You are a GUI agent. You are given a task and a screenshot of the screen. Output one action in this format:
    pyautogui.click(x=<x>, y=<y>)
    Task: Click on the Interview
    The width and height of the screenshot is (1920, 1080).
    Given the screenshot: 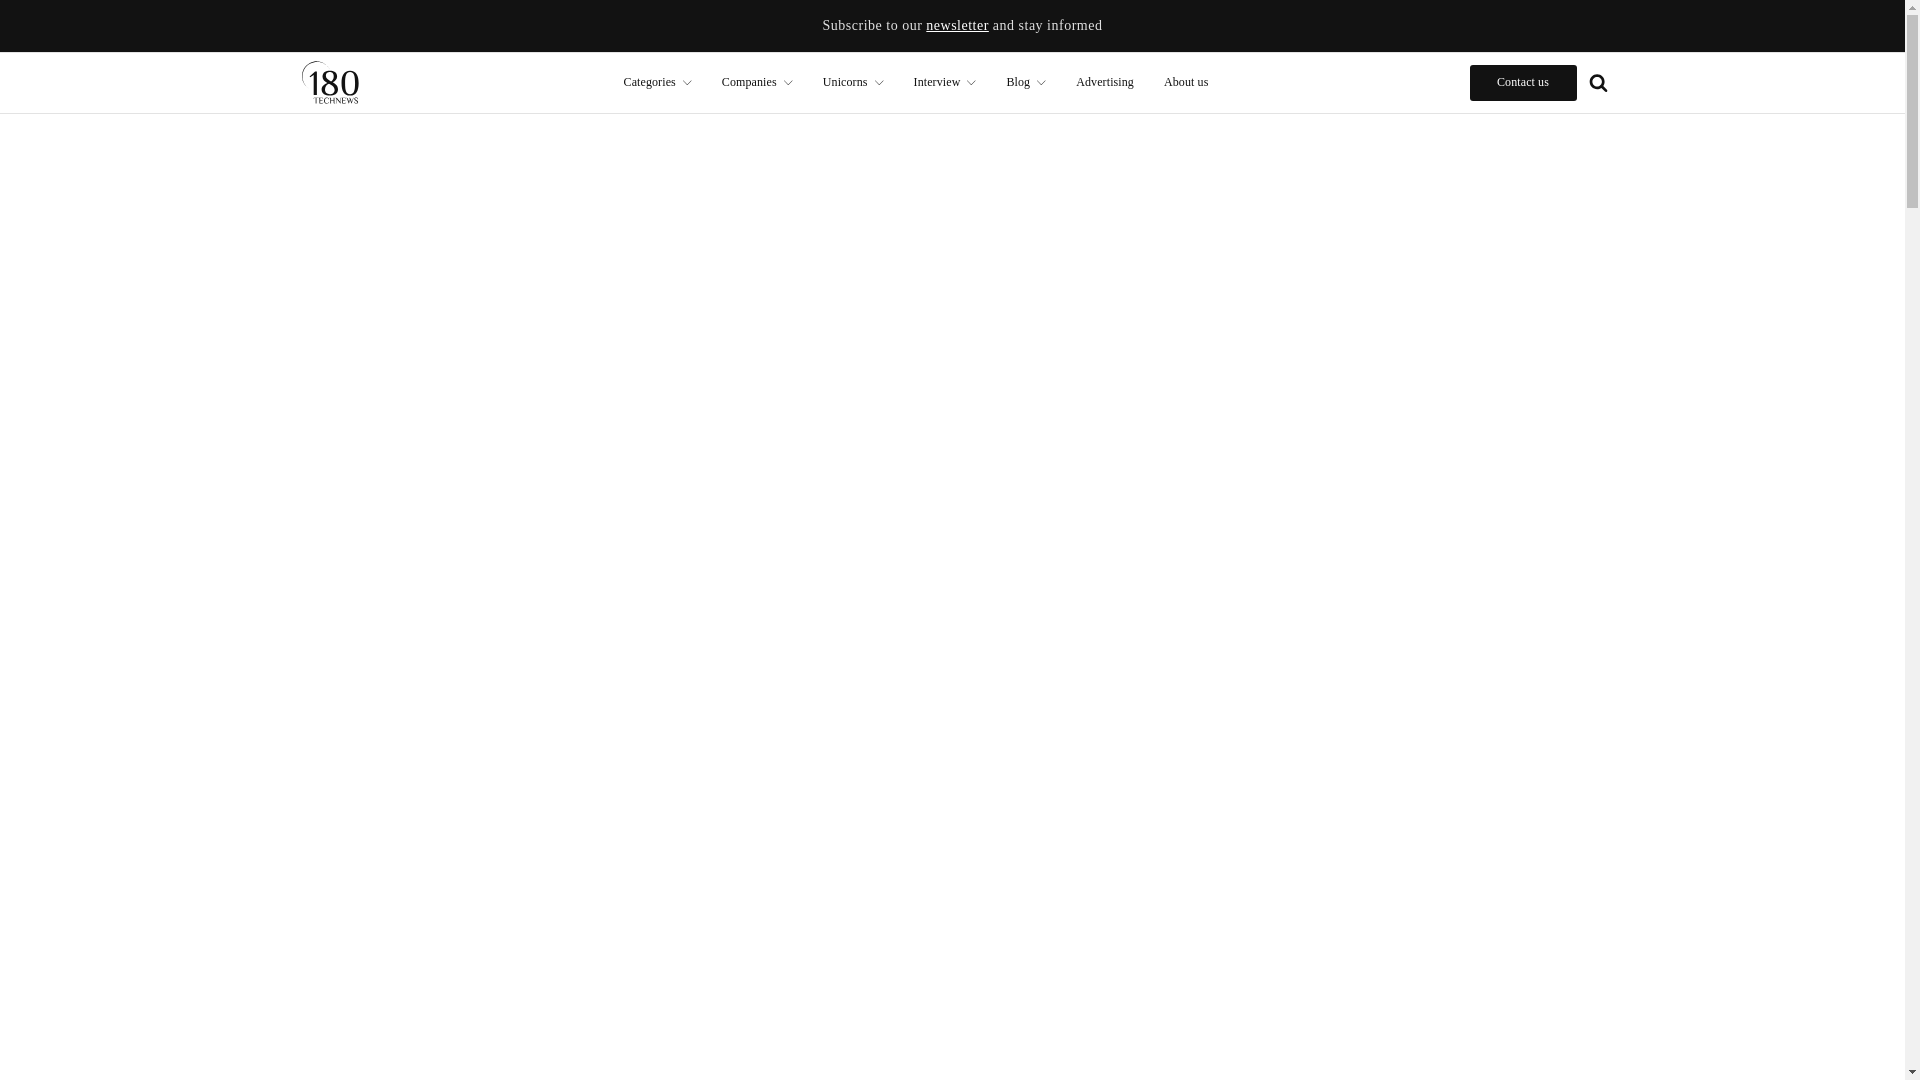 What is the action you would take?
    pyautogui.click(x=945, y=82)
    